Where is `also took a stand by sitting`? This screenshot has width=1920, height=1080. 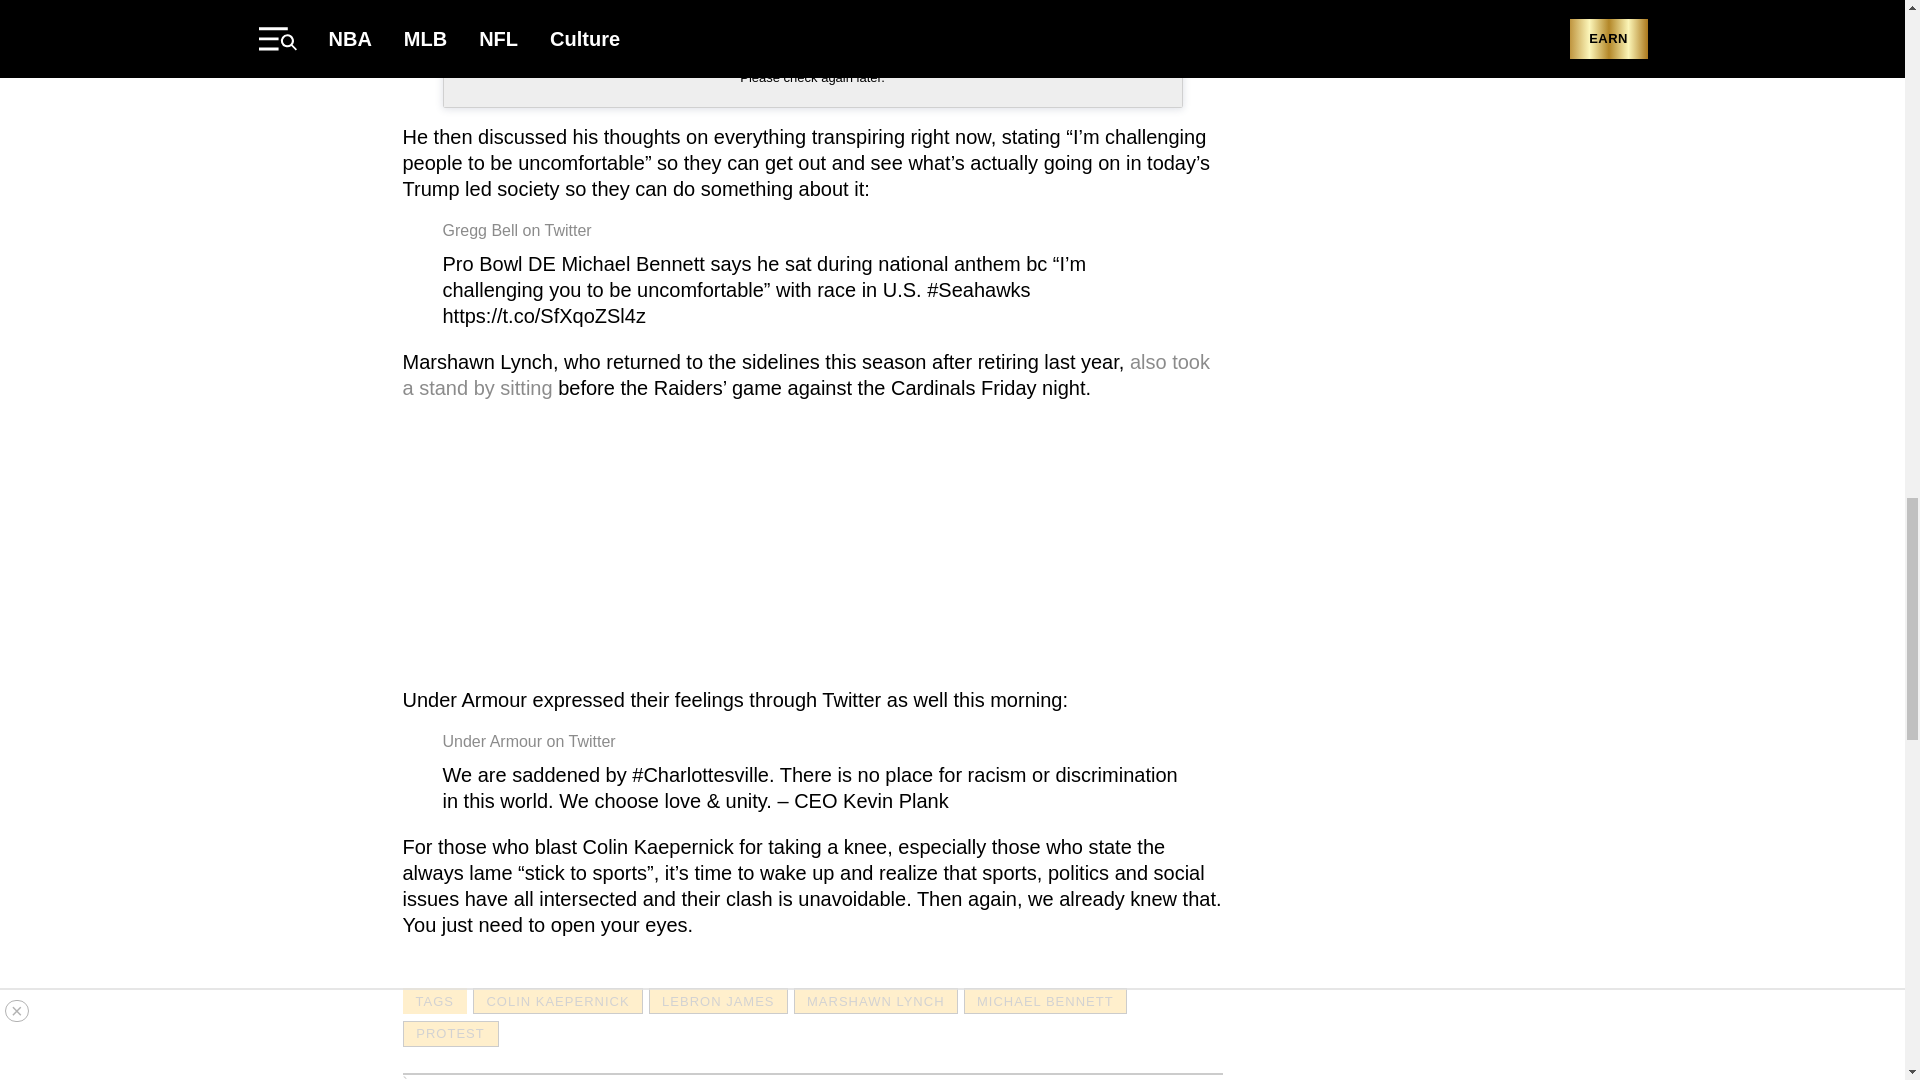 also took a stand by sitting is located at coordinates (805, 374).